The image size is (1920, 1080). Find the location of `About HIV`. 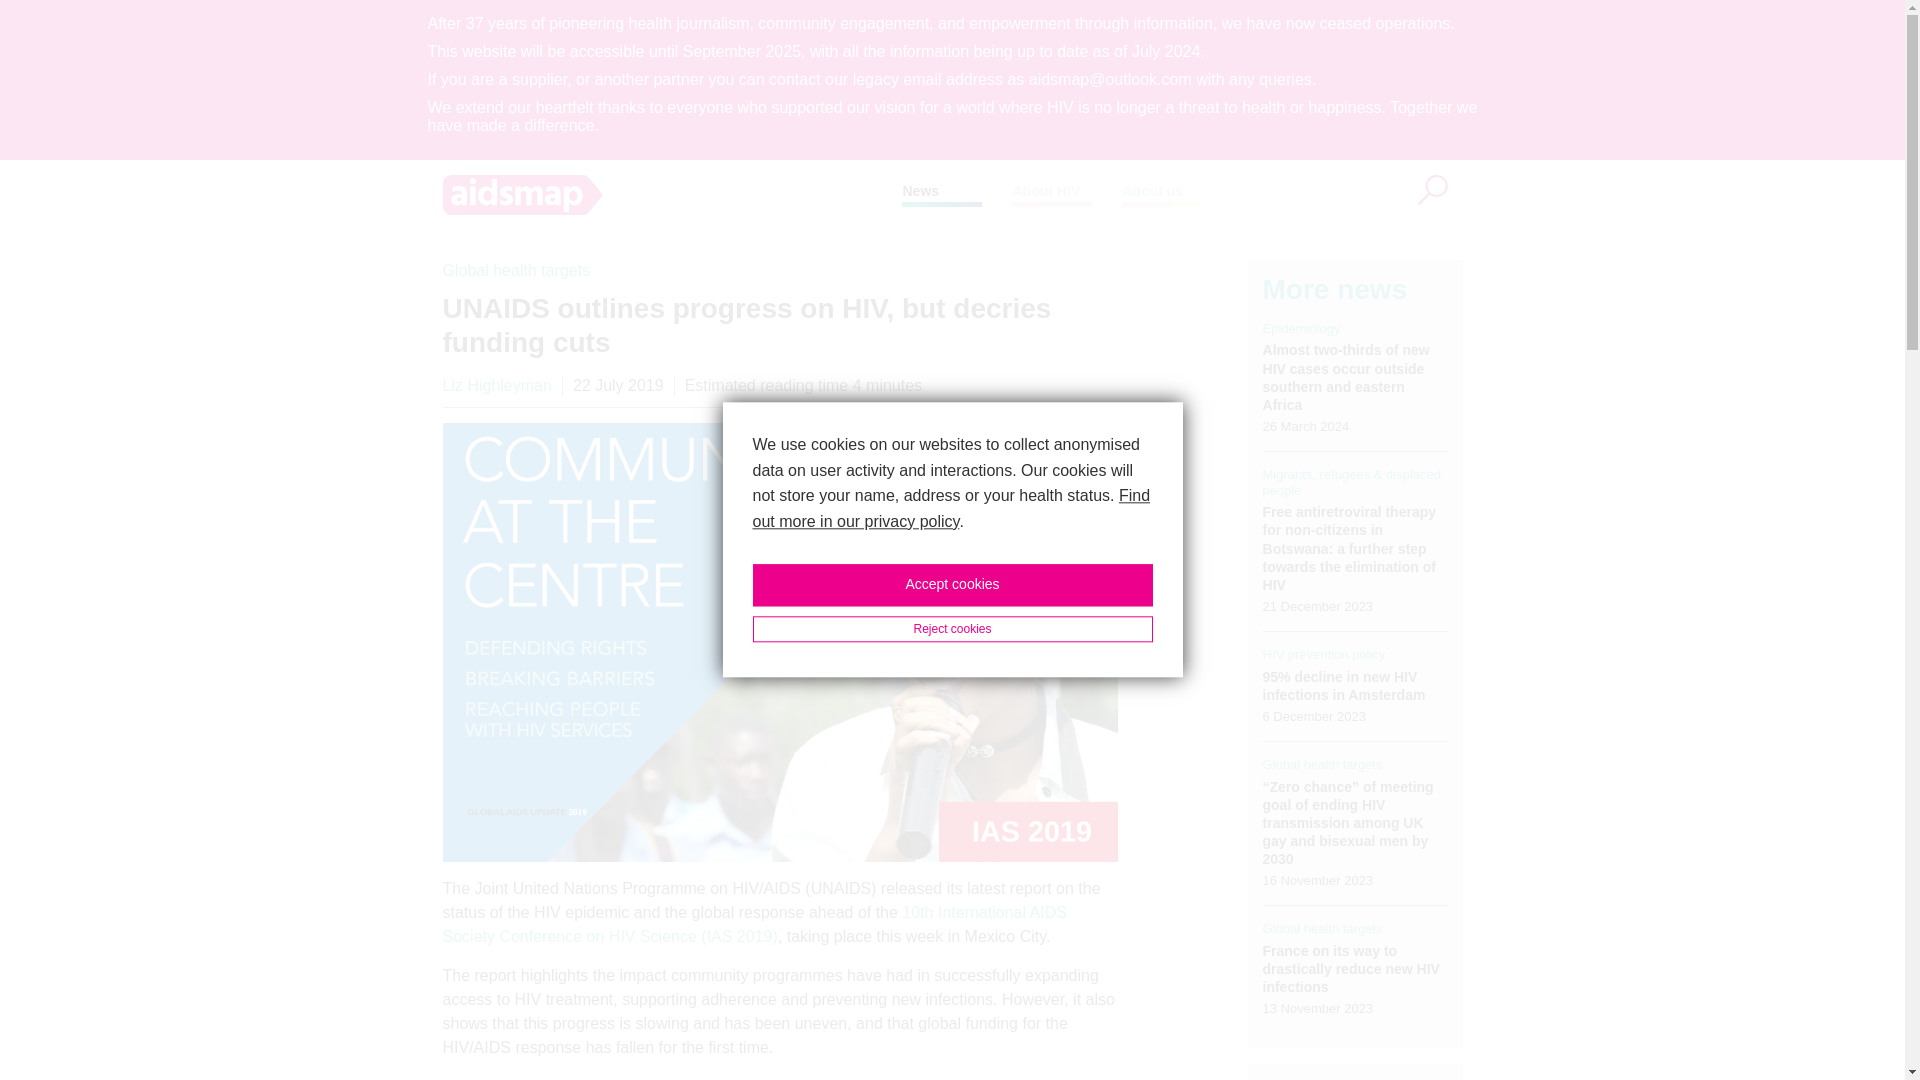

About HIV is located at coordinates (1045, 190).